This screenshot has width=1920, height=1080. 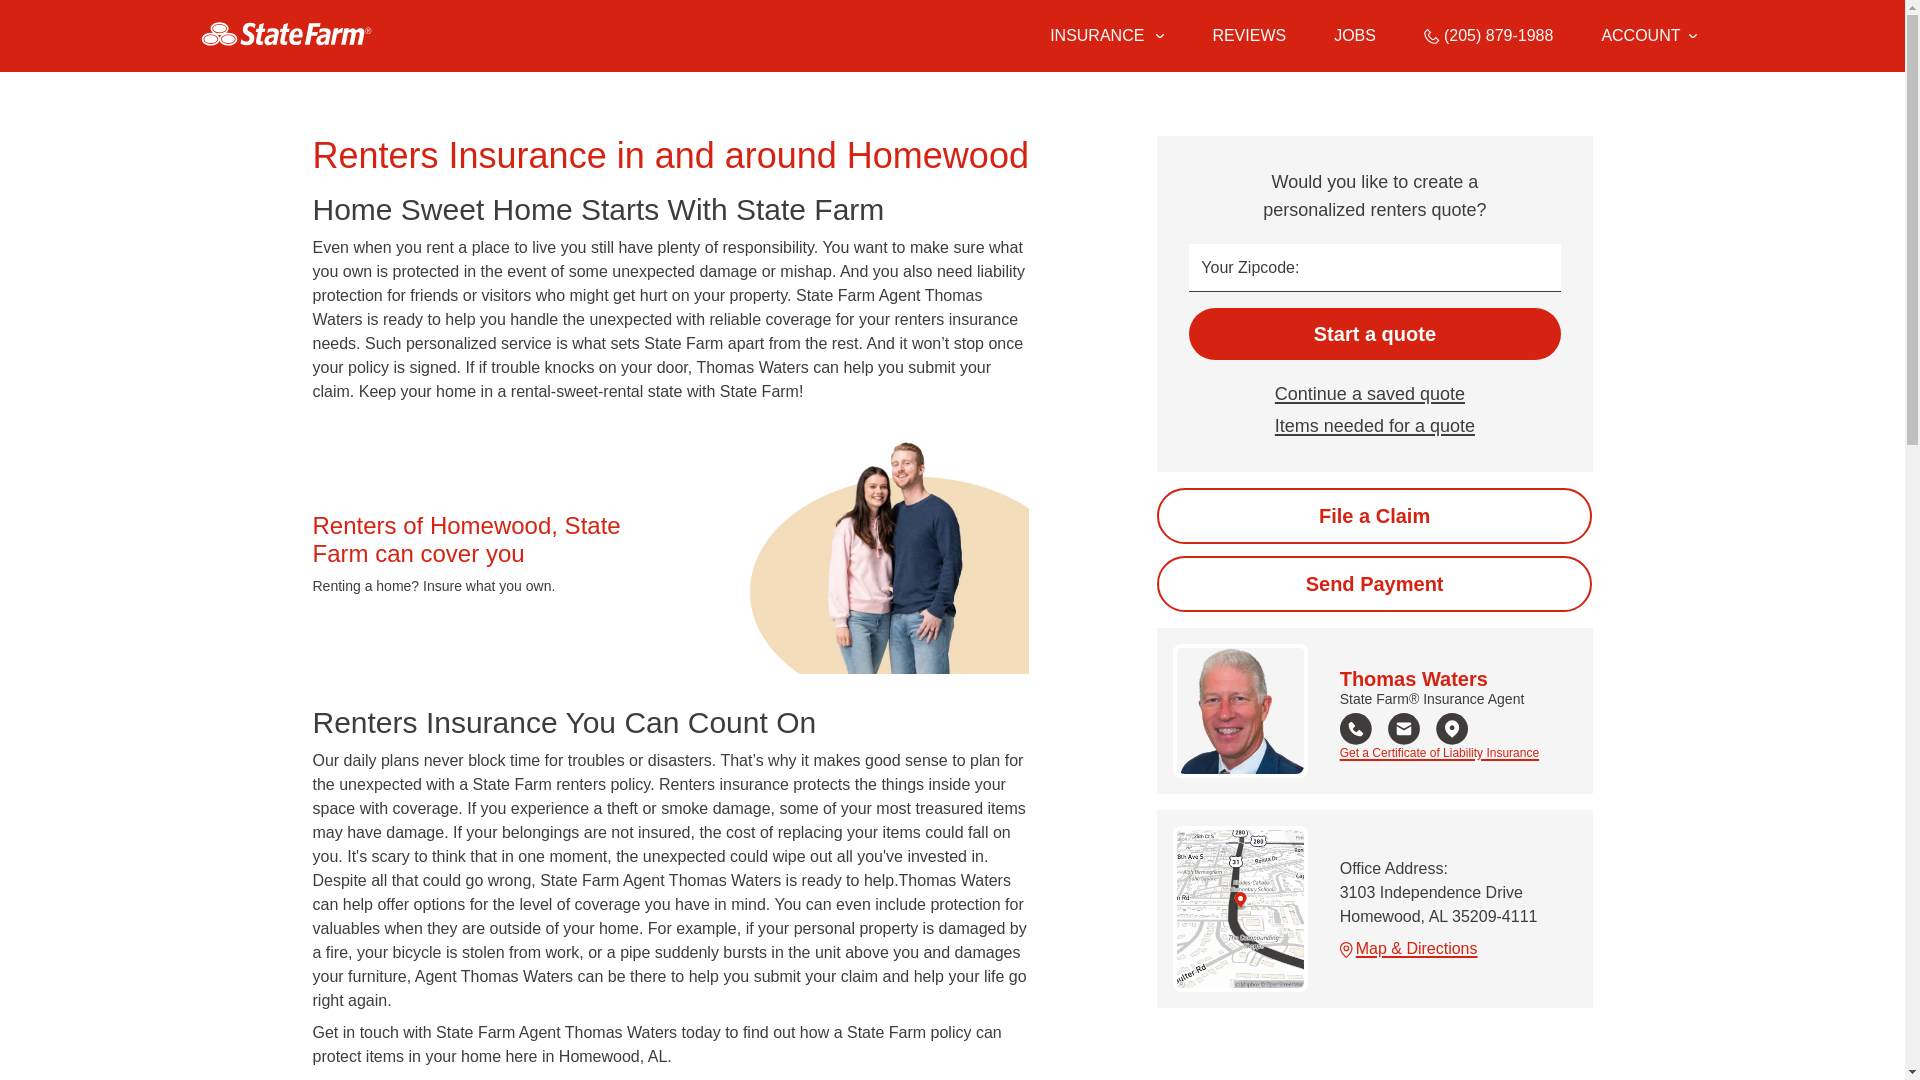 What do you see at coordinates (1106, 36) in the screenshot?
I see `Insurance` at bounding box center [1106, 36].